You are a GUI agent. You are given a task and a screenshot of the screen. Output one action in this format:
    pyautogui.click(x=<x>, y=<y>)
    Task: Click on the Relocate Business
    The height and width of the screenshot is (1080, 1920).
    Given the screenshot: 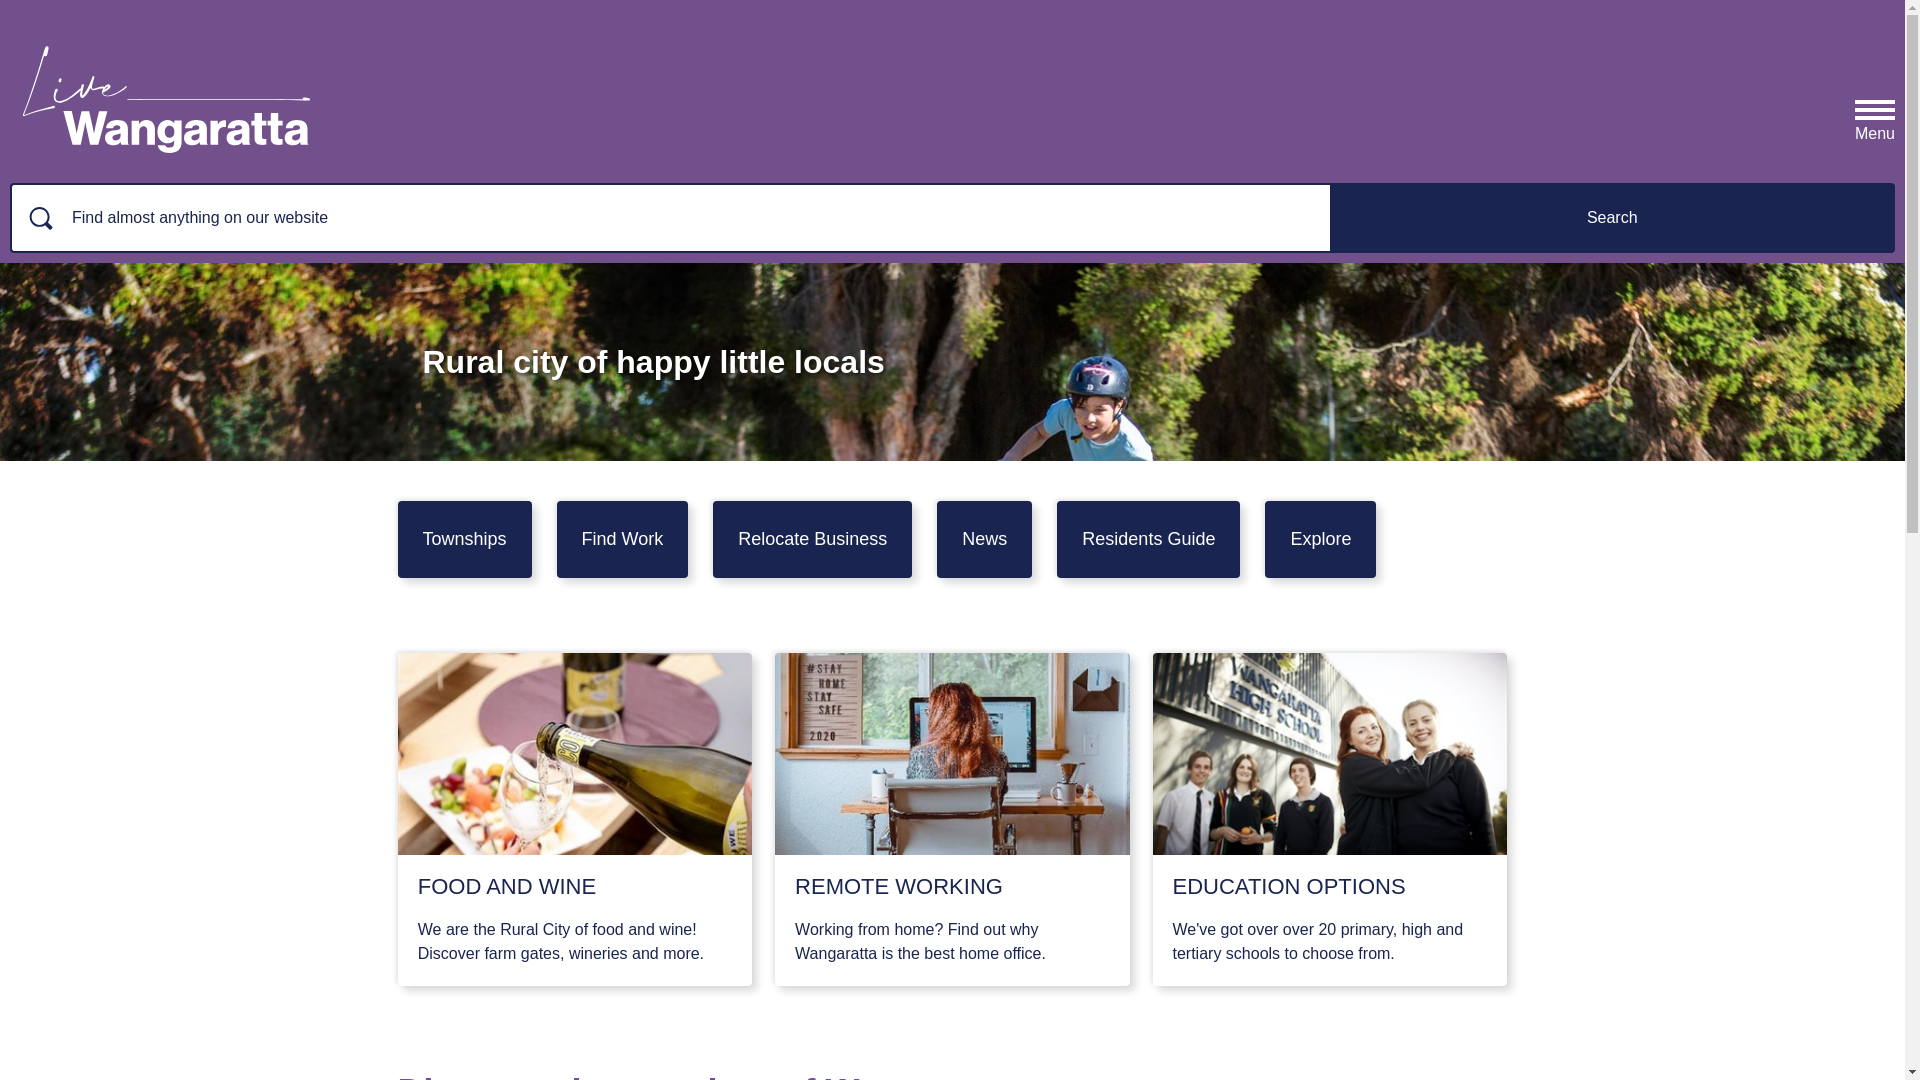 What is the action you would take?
    pyautogui.click(x=812, y=540)
    